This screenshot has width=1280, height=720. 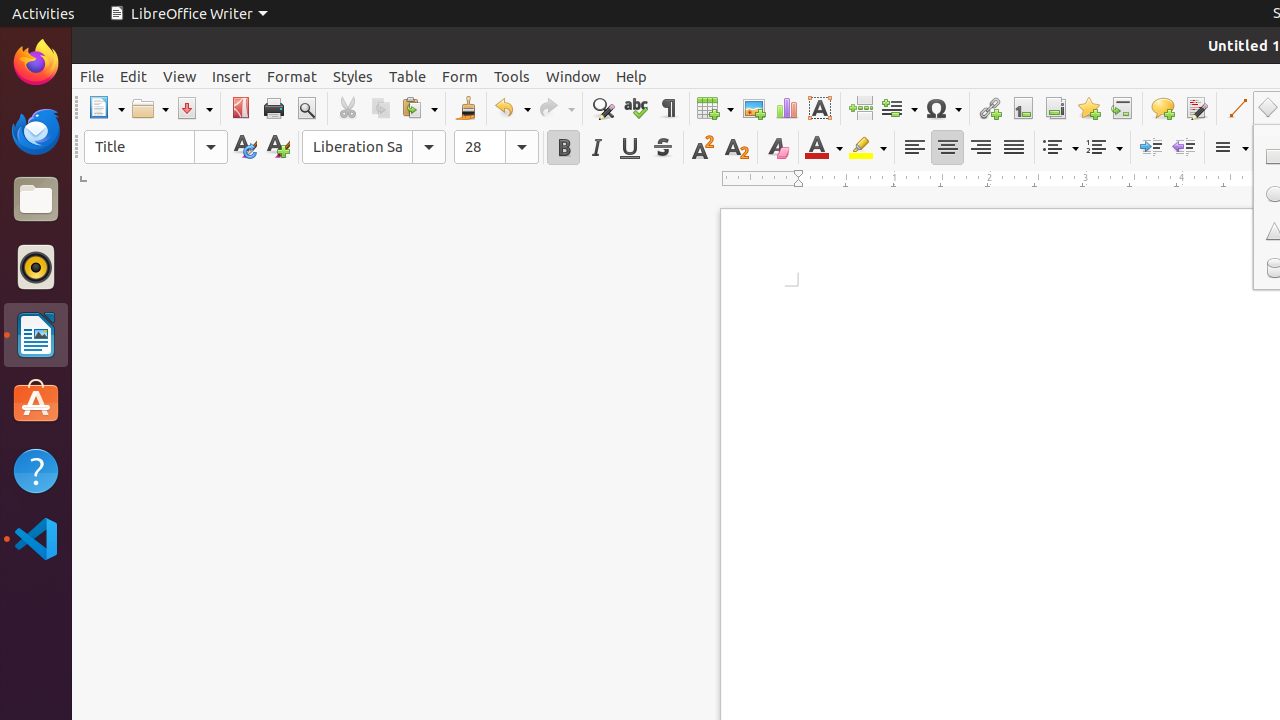 I want to click on Thunderbird Mail, so click(x=36, y=131).